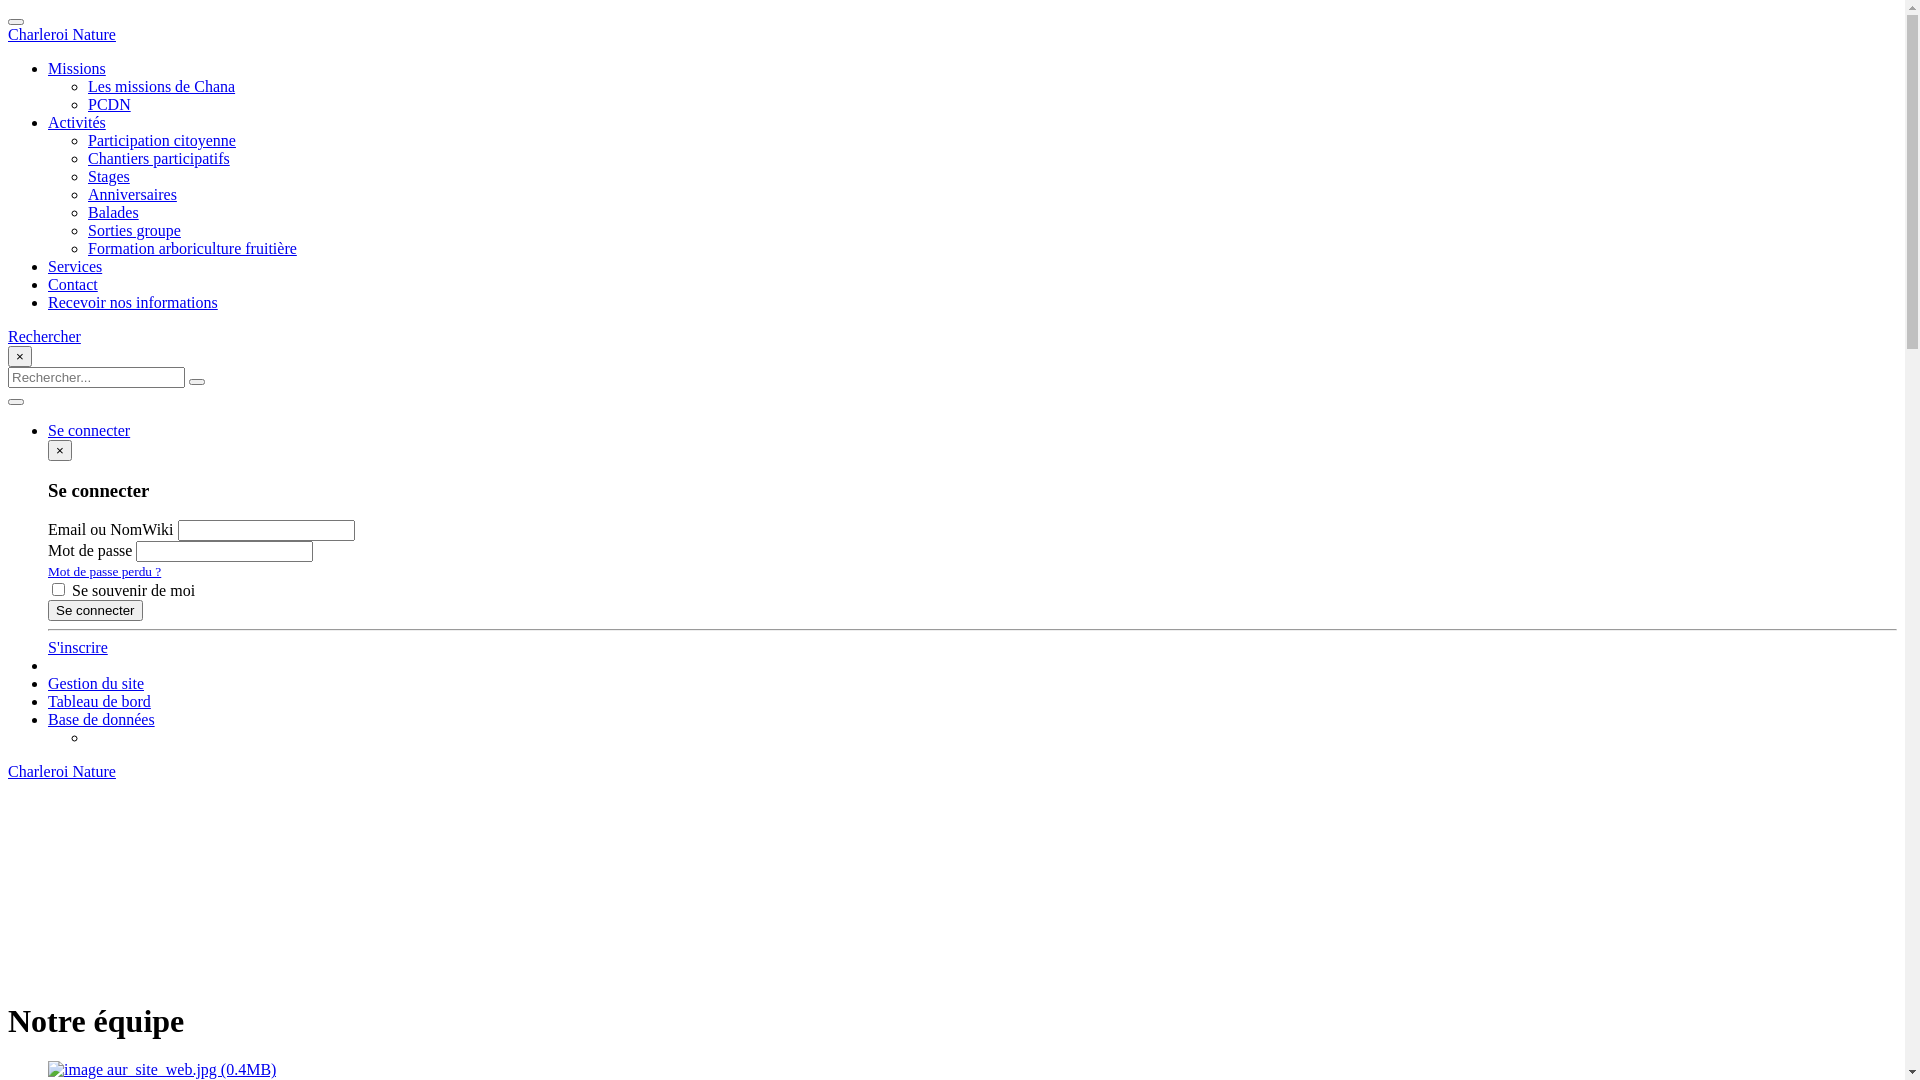 Image resolution: width=1920 pixels, height=1080 pixels. Describe the element at coordinates (73, 284) in the screenshot. I see `Contact` at that location.